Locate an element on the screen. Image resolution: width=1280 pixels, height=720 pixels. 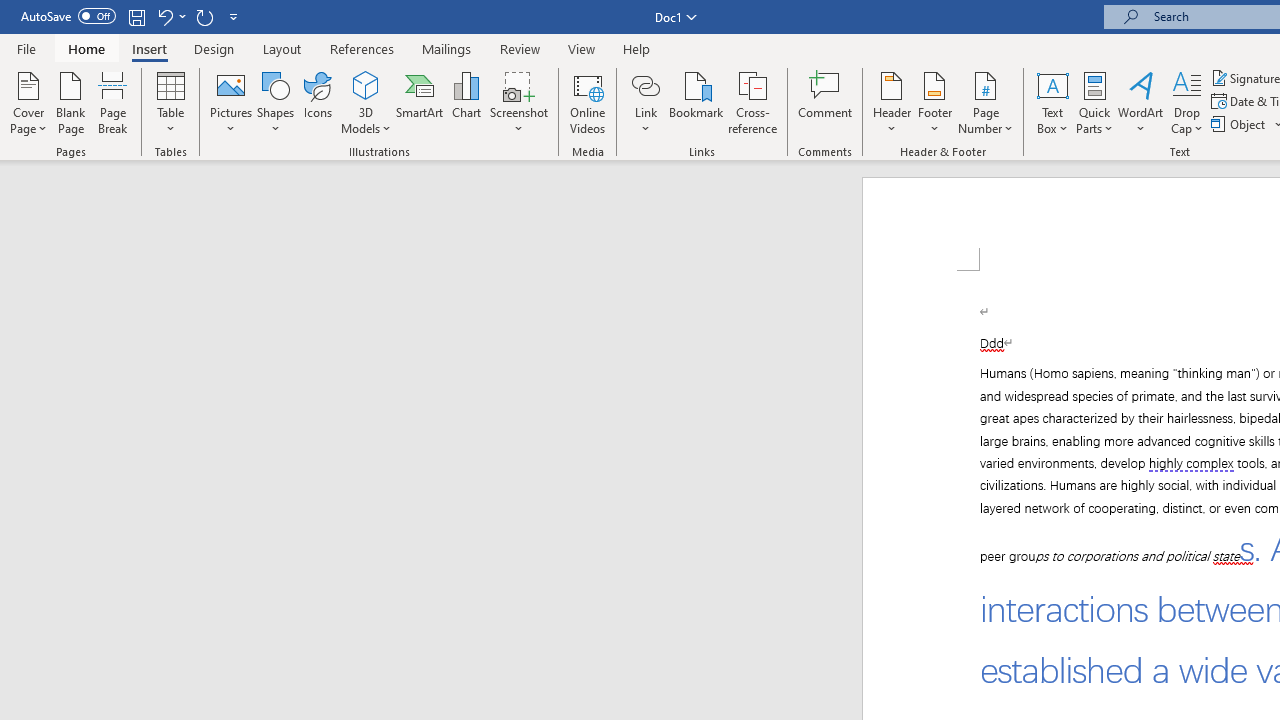
Link is located at coordinates (645, 102).